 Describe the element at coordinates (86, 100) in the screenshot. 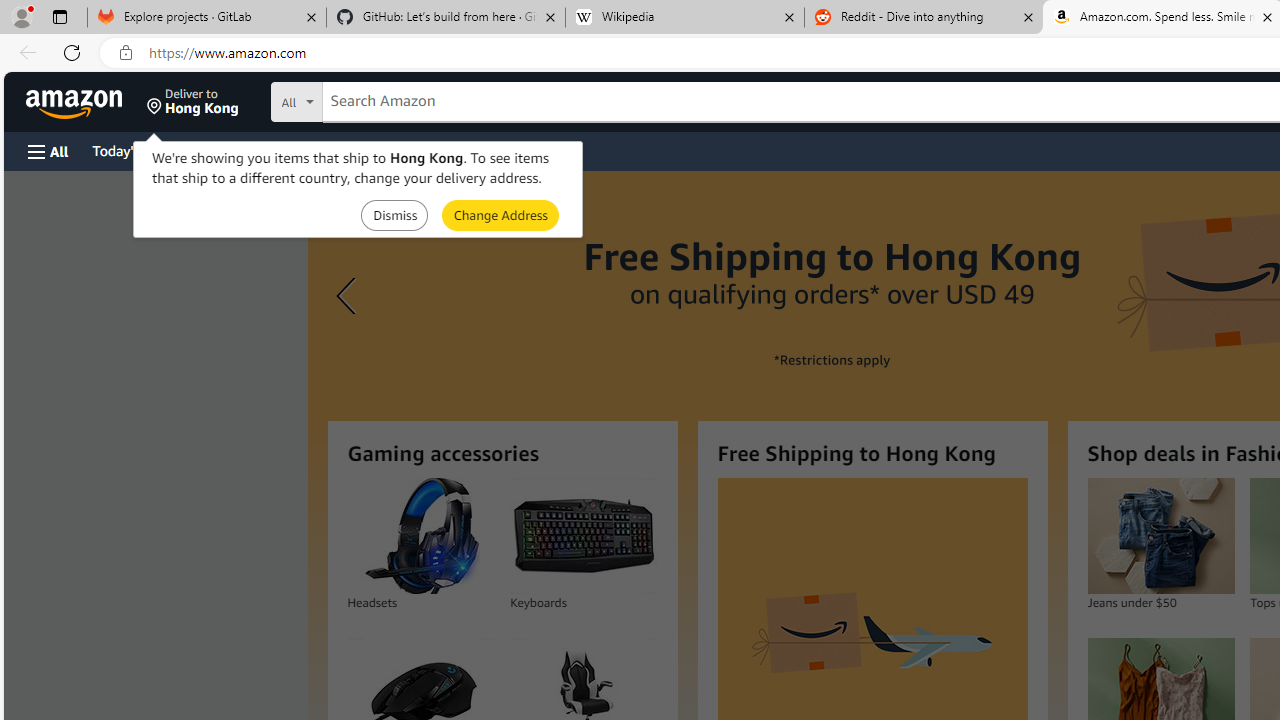

I see `Skip to main content` at that location.